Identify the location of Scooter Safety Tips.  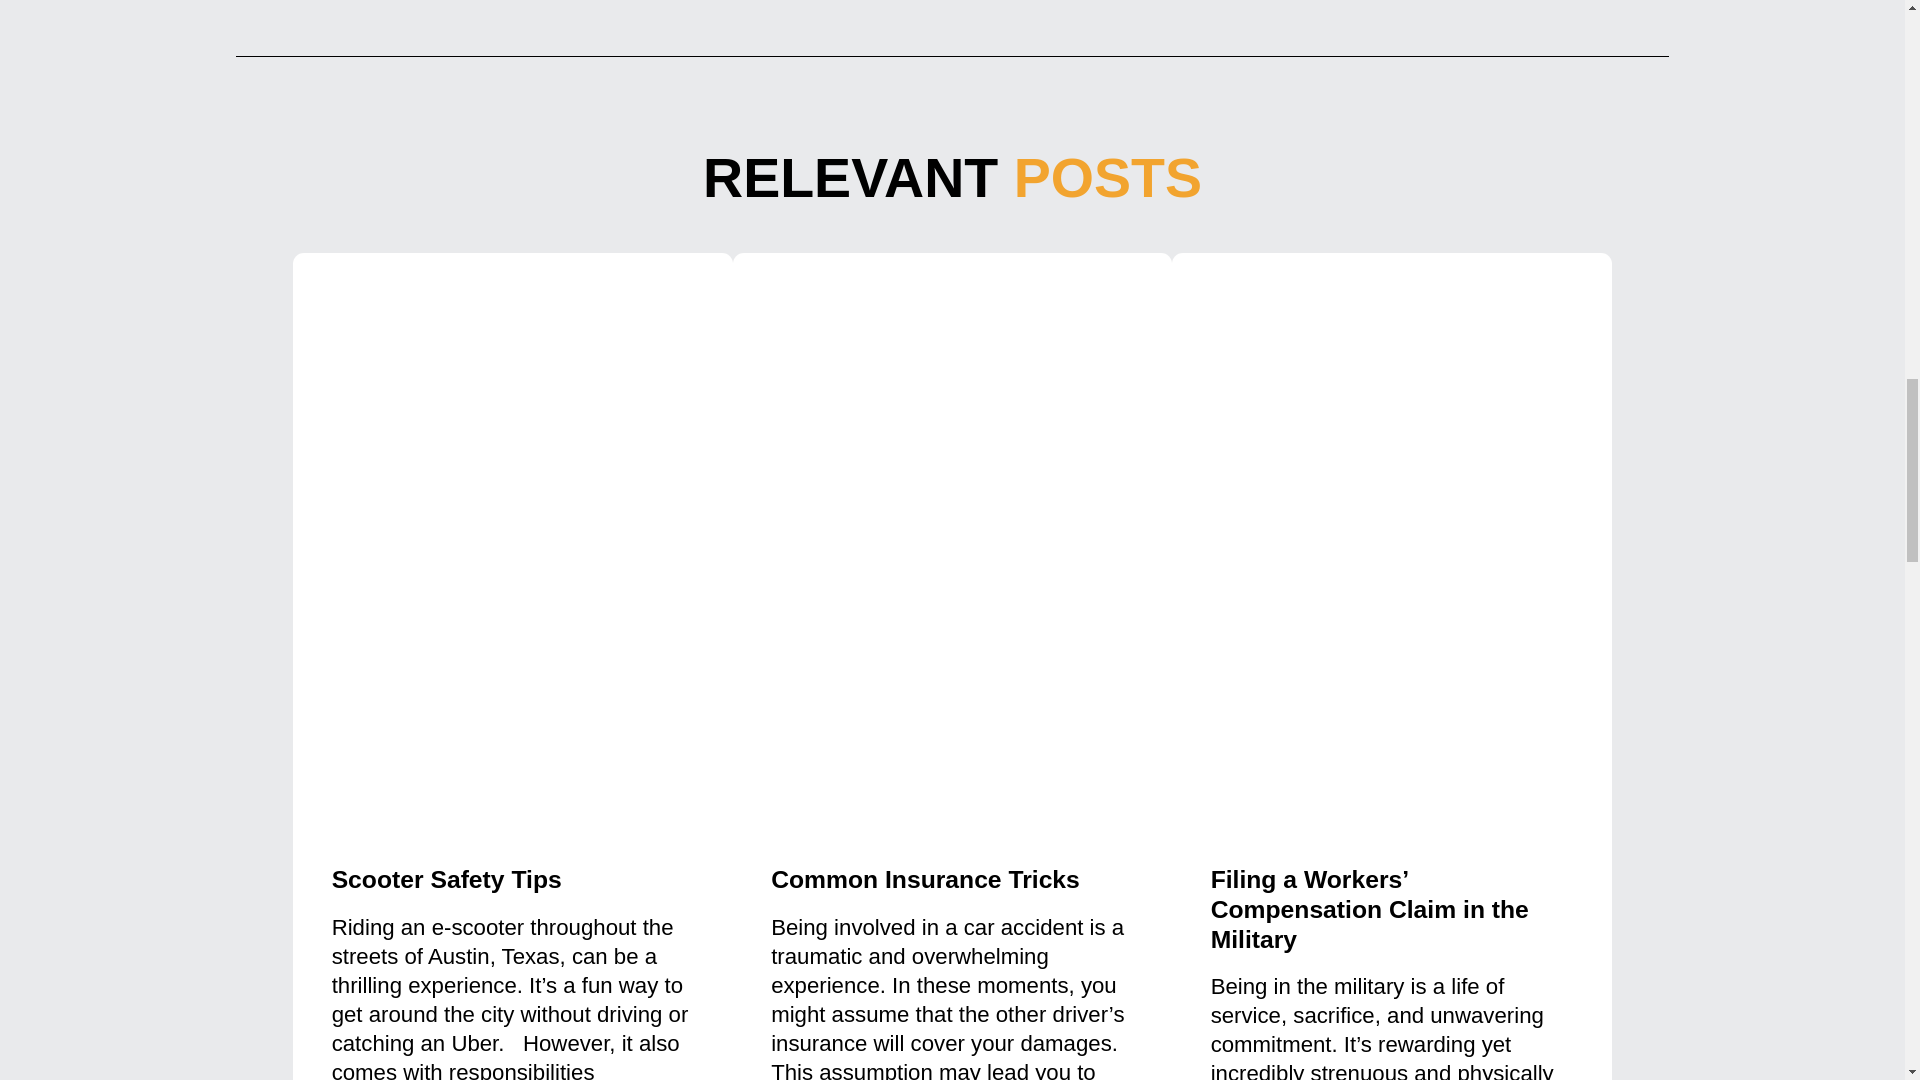
(447, 880).